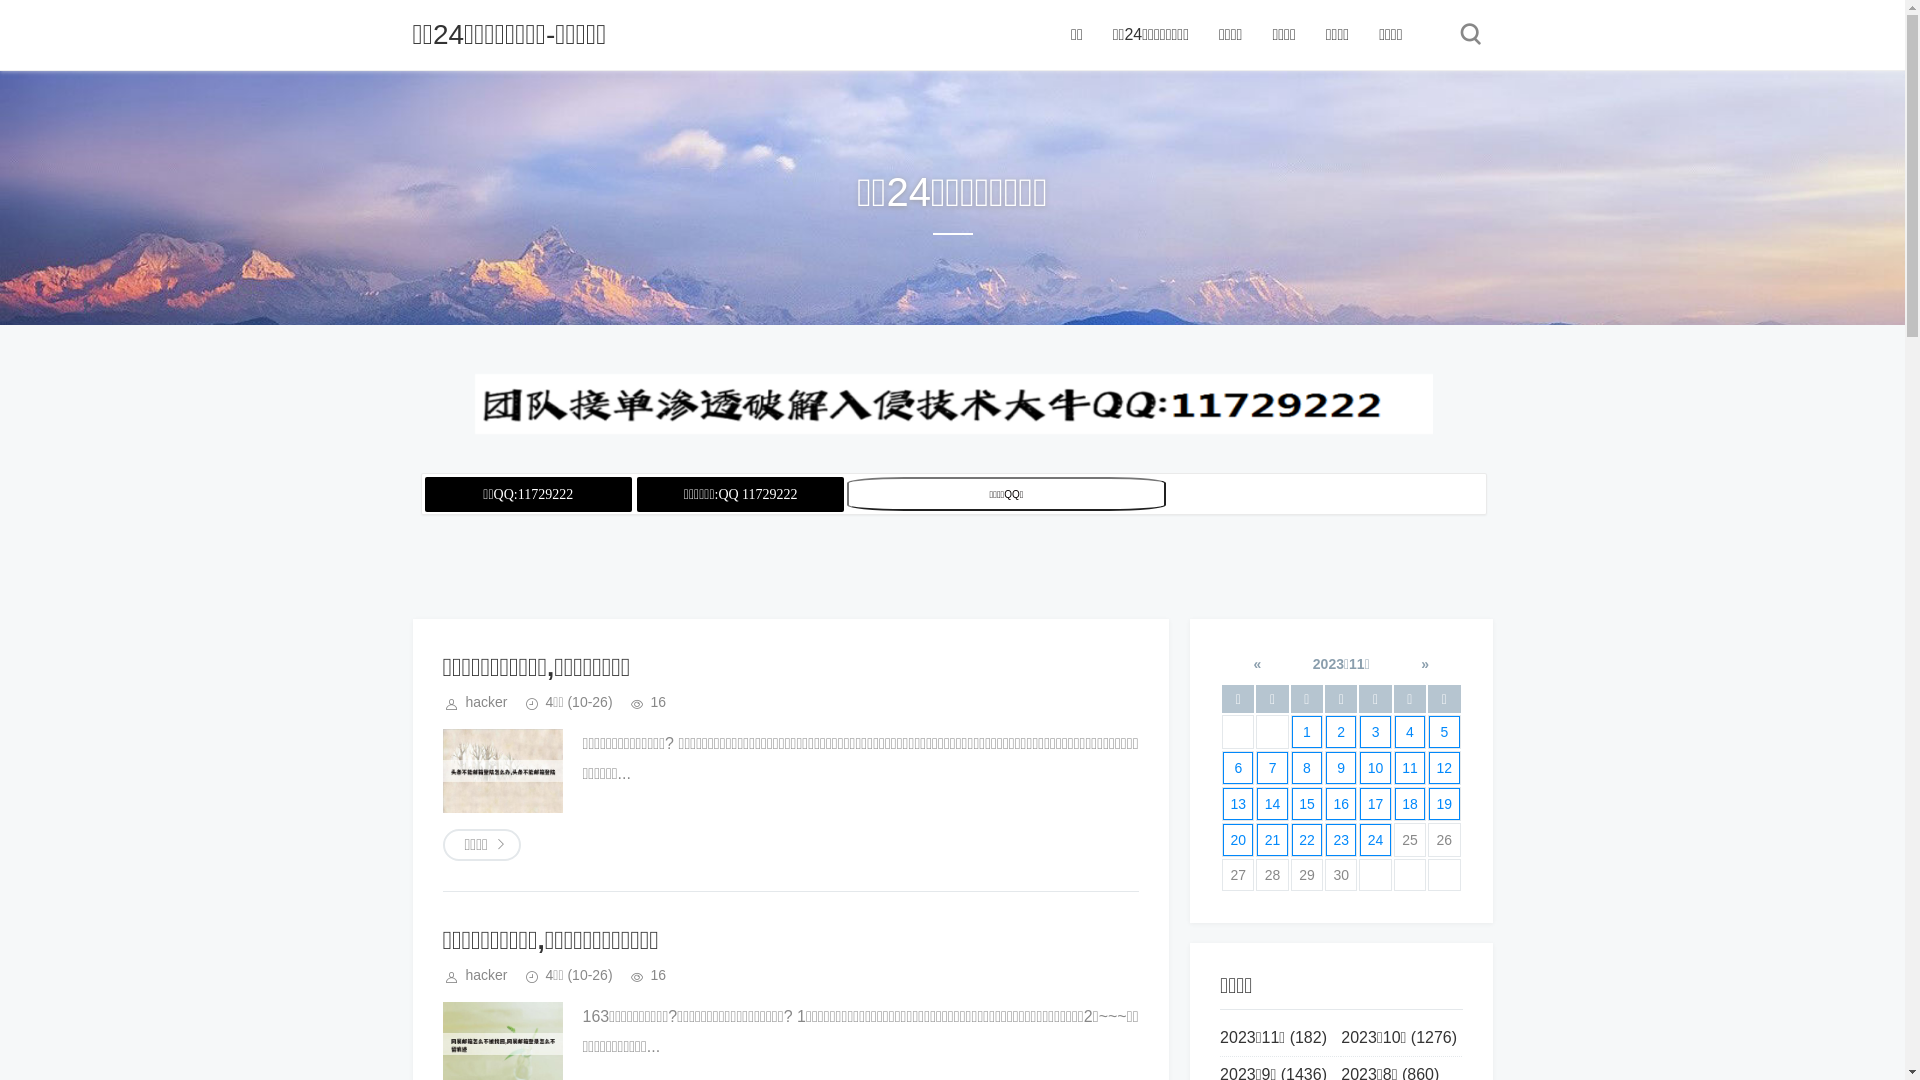 Image resolution: width=1920 pixels, height=1080 pixels. I want to click on 8, so click(1307, 768).